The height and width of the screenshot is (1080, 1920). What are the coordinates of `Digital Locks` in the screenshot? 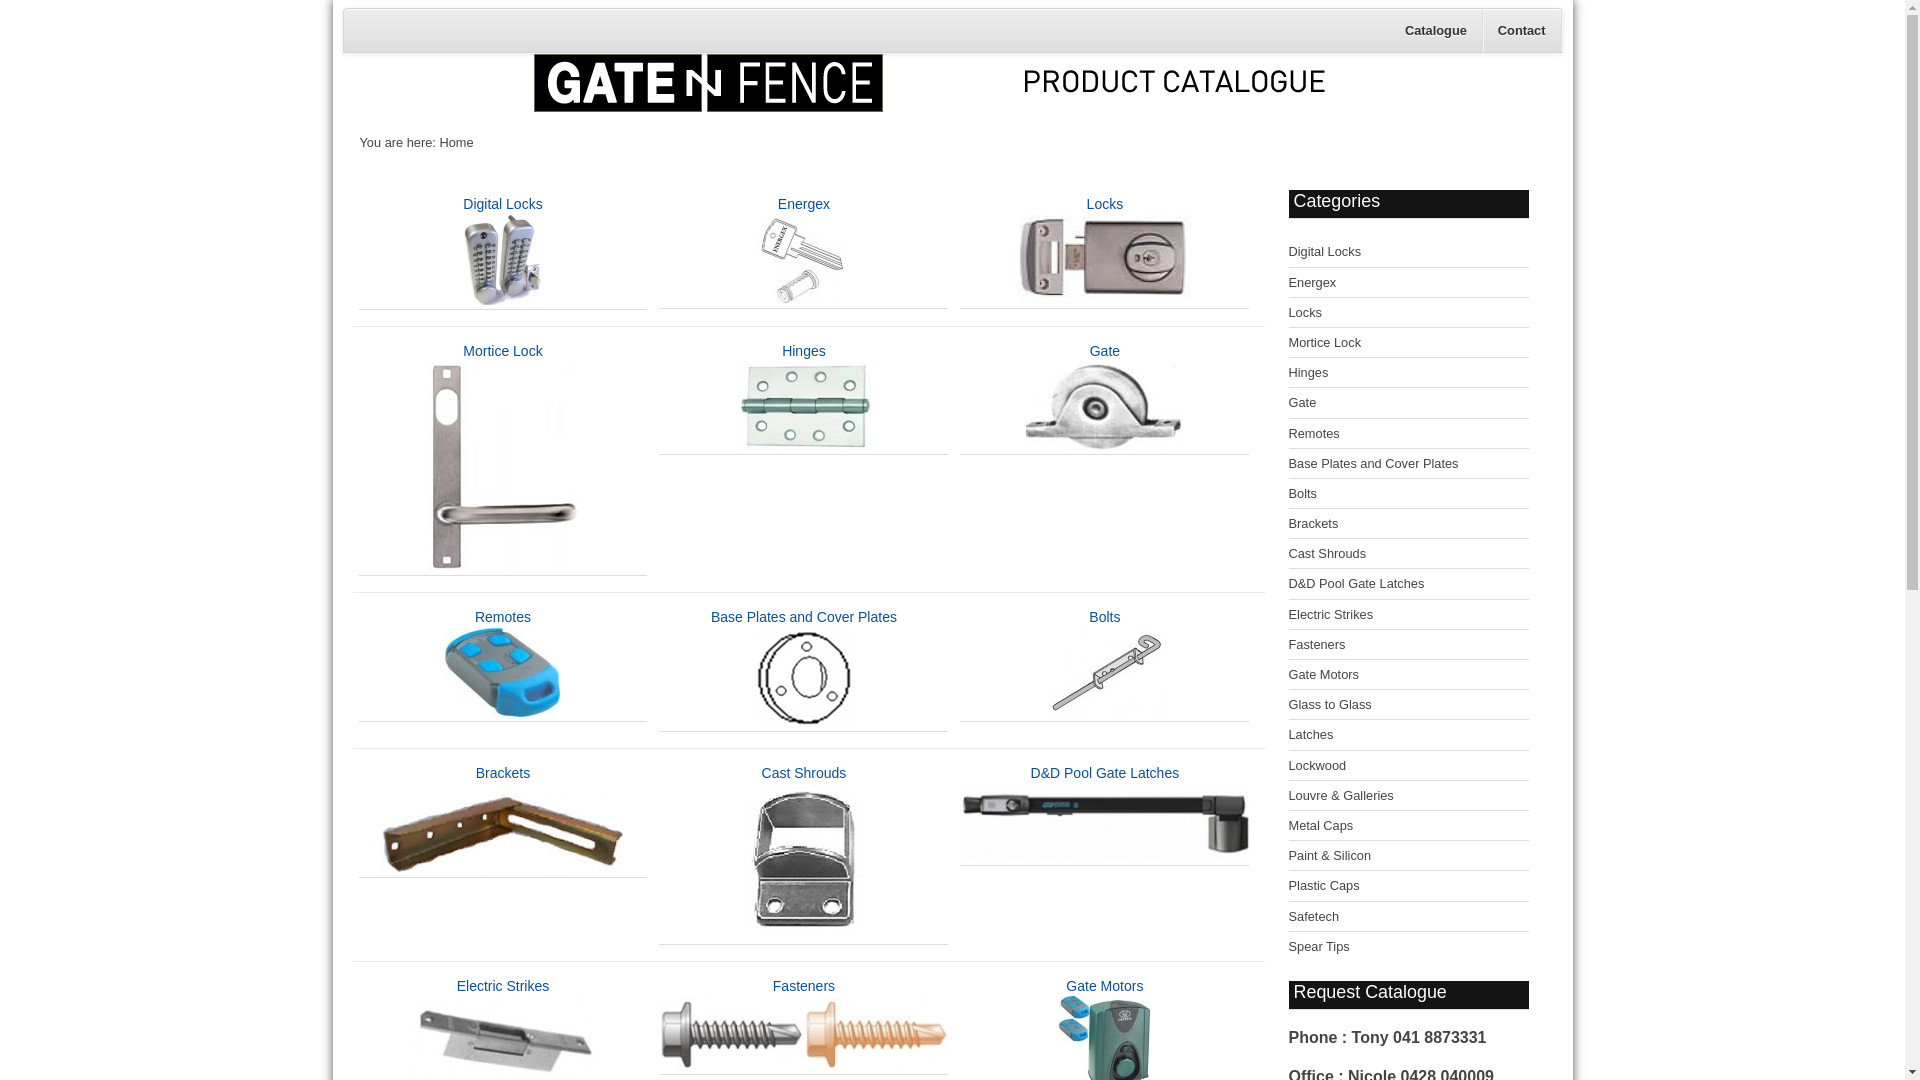 It's located at (502, 252).